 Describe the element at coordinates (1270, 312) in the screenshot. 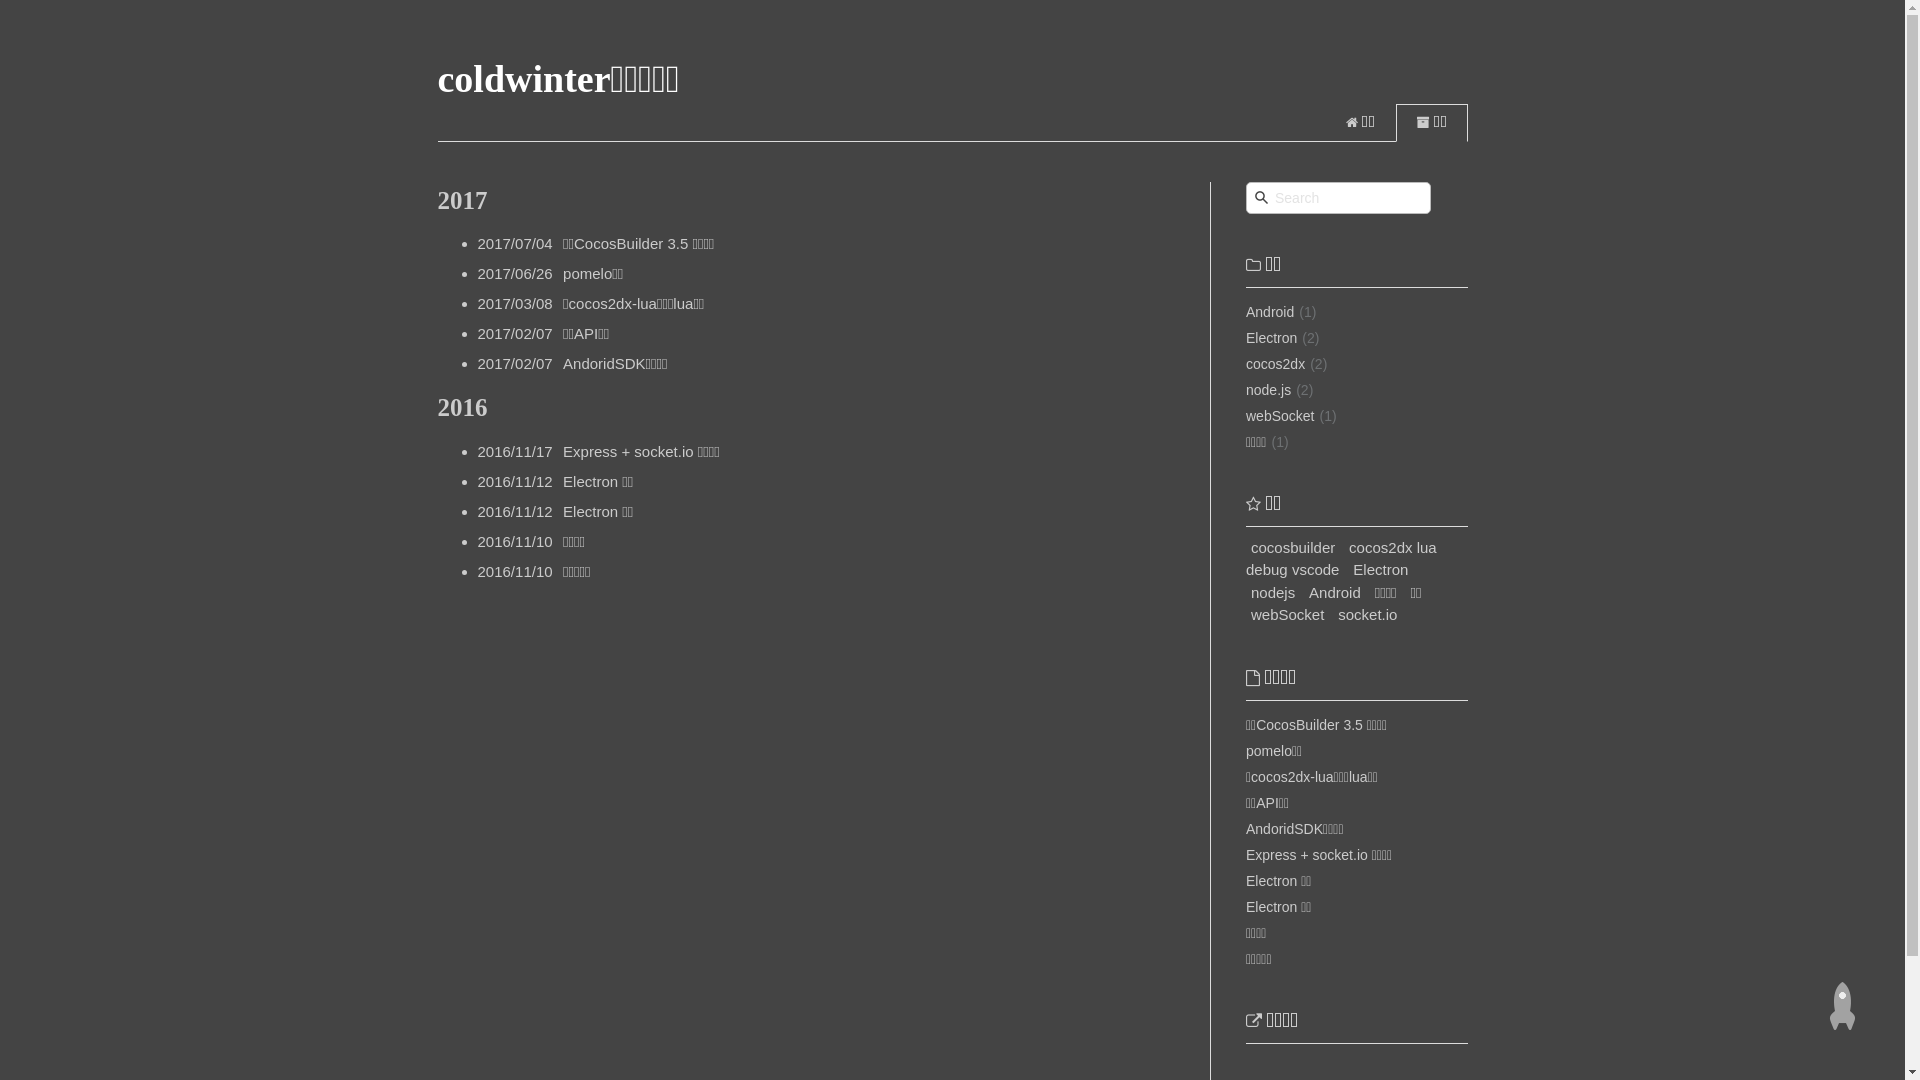

I see `Android` at that location.